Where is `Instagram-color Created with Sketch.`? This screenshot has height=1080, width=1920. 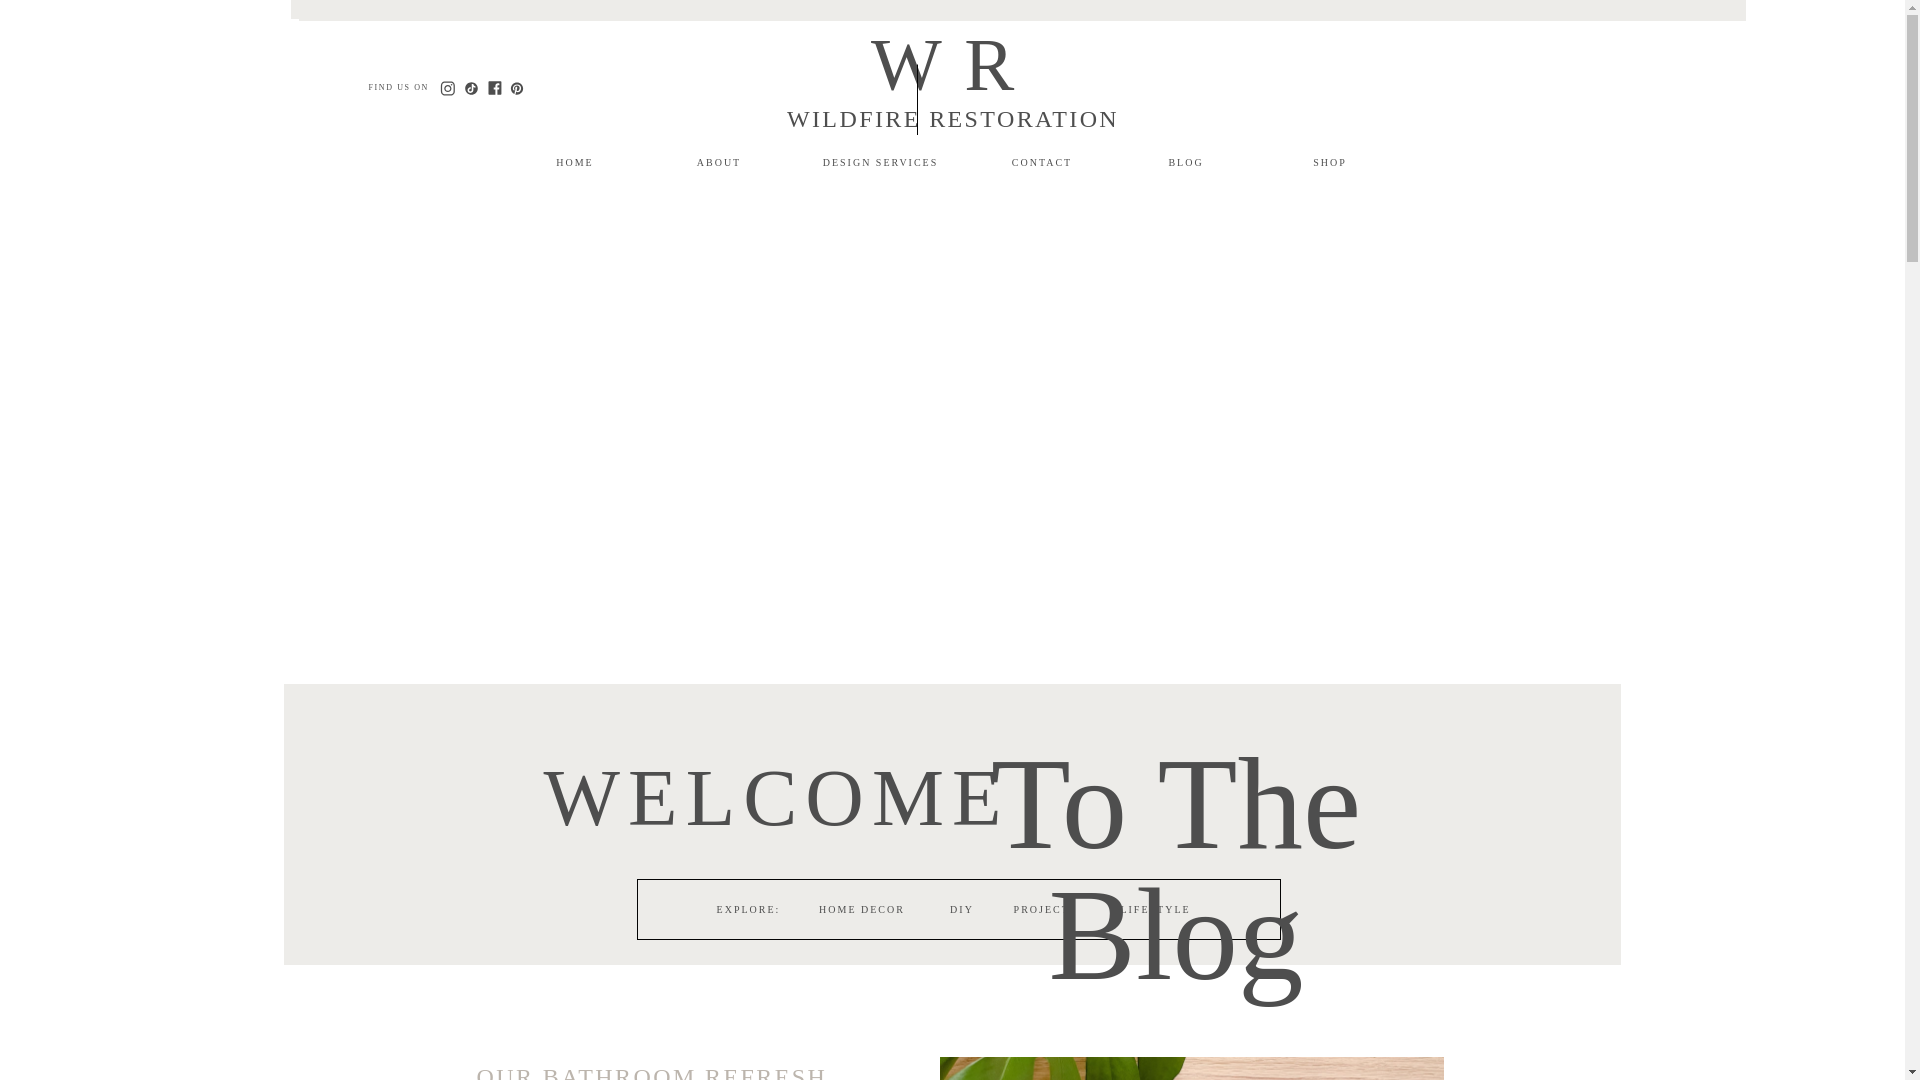
Instagram-color Created with Sketch. is located at coordinates (447, 88).